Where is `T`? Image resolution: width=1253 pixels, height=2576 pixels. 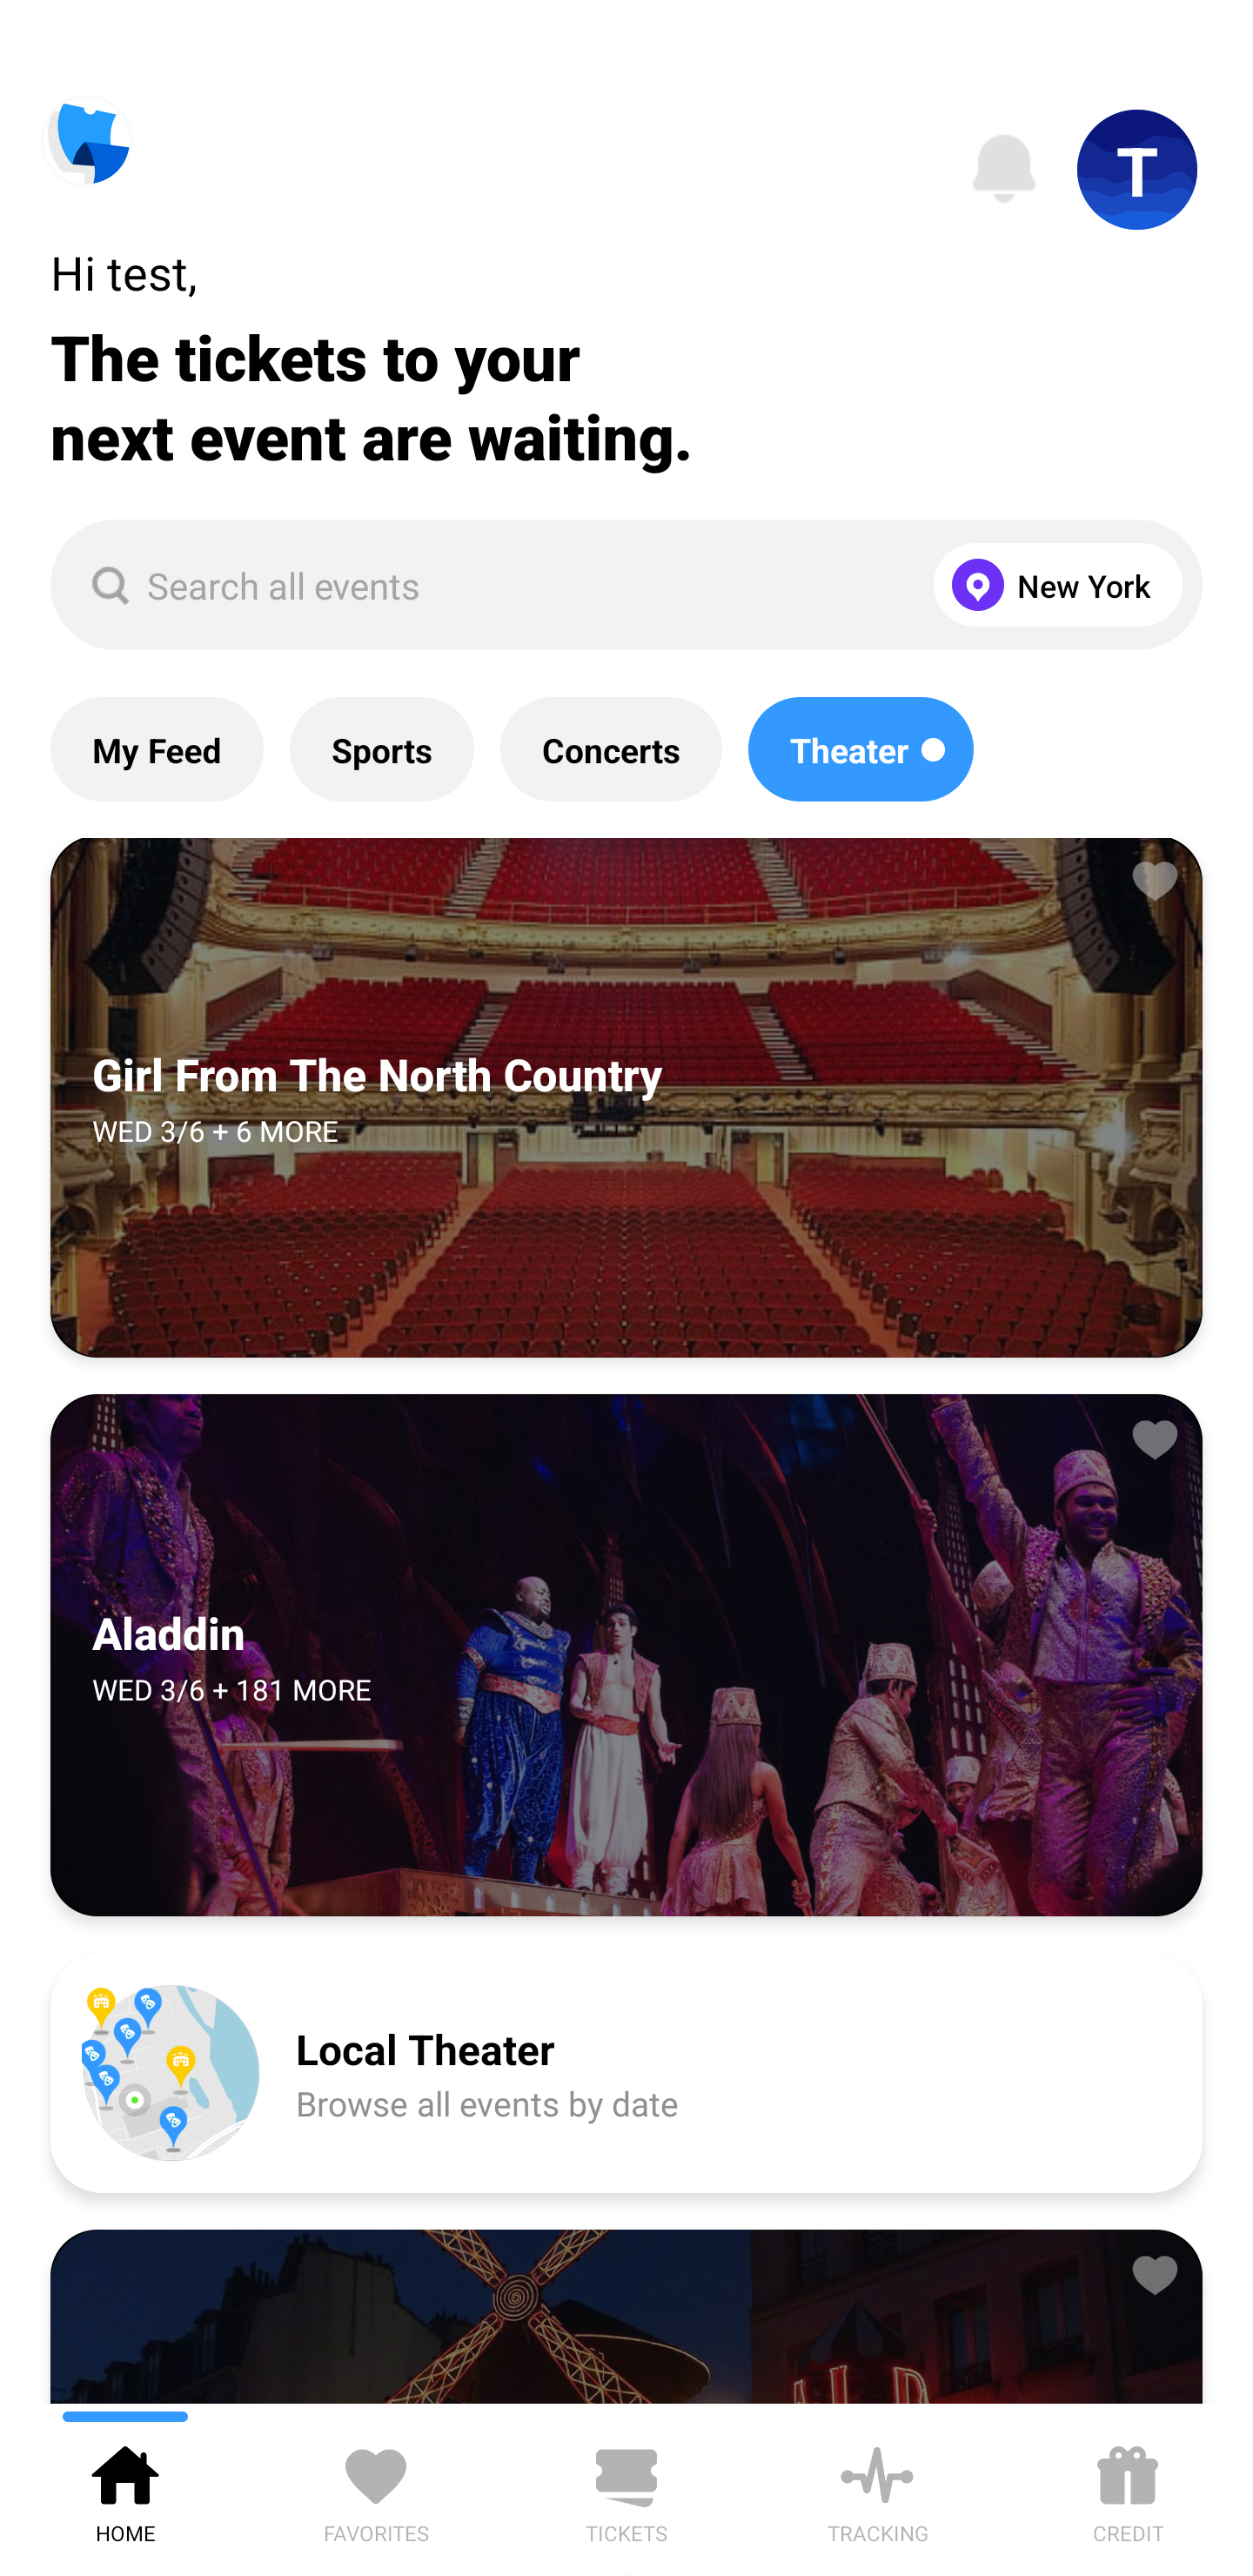
T is located at coordinates (1137, 170).